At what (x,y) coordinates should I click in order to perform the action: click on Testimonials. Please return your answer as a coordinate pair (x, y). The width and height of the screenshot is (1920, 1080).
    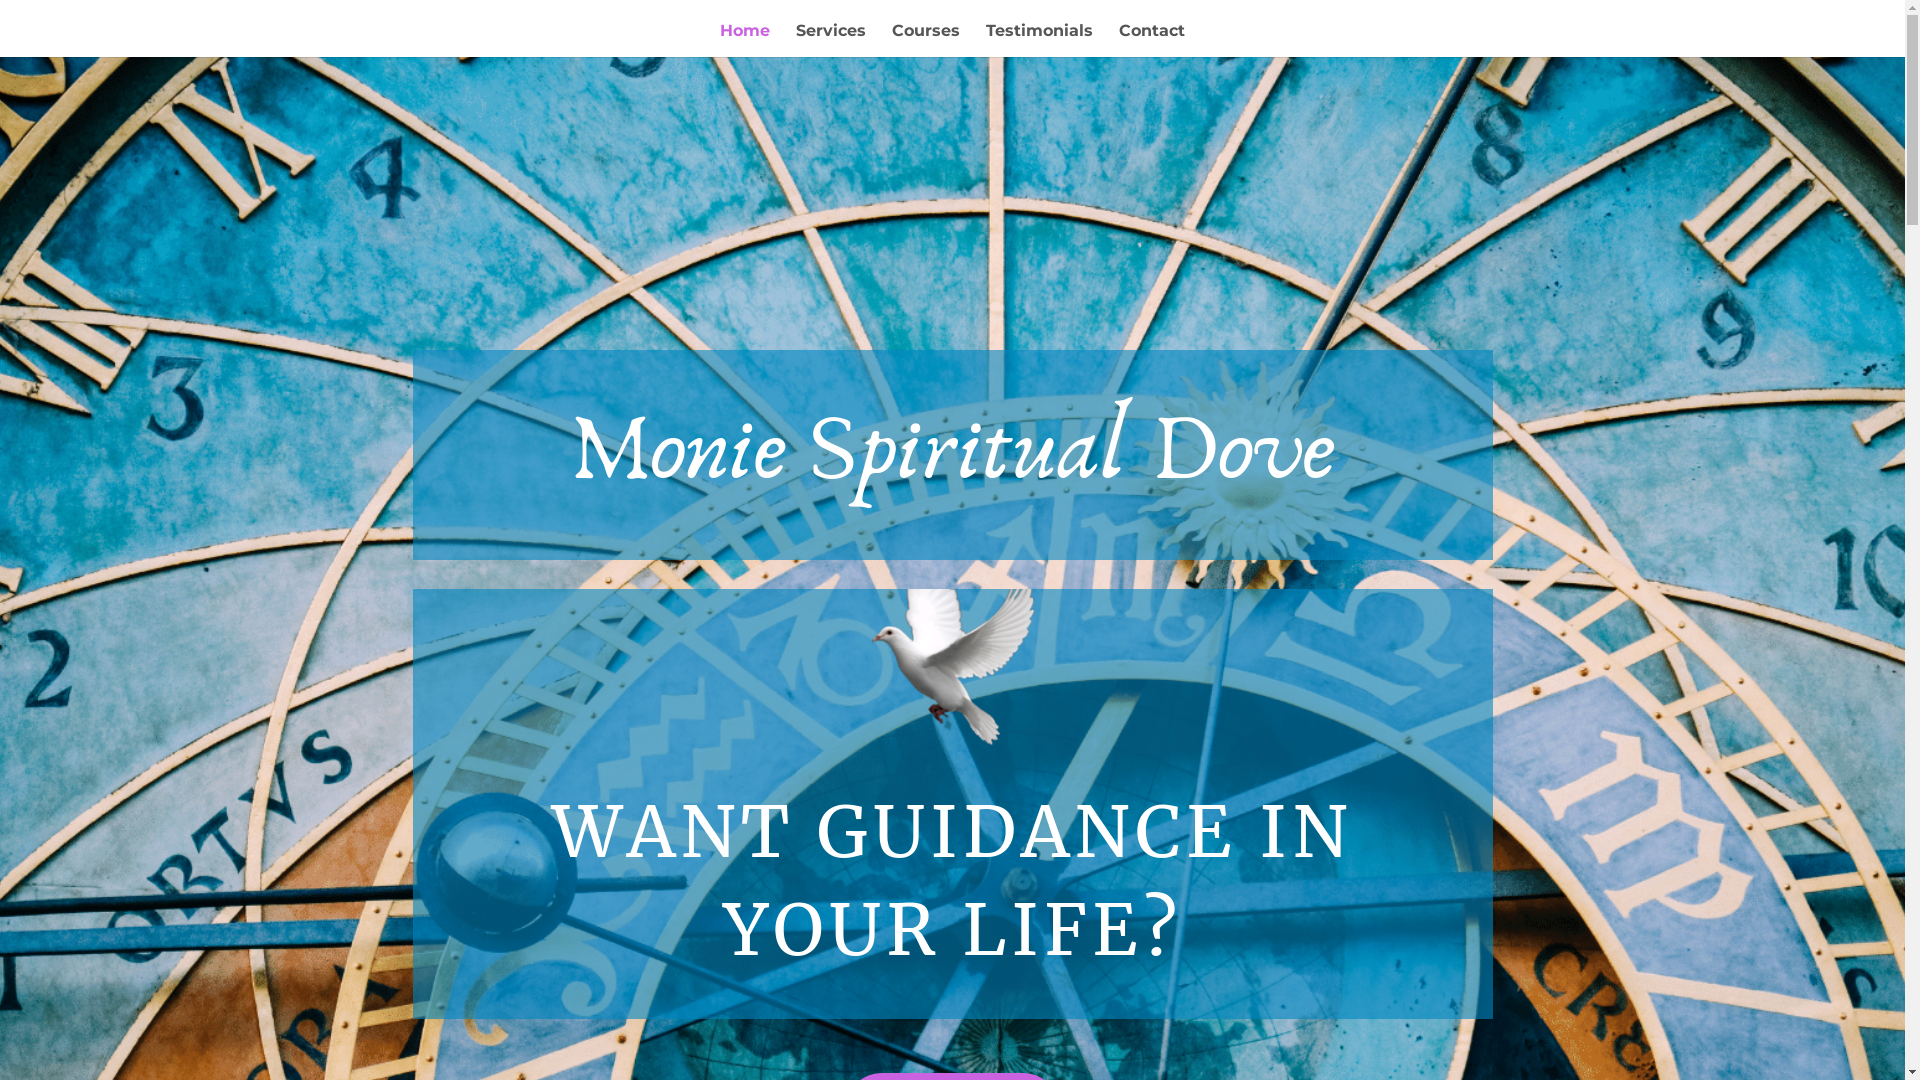
    Looking at the image, I should click on (1040, 40).